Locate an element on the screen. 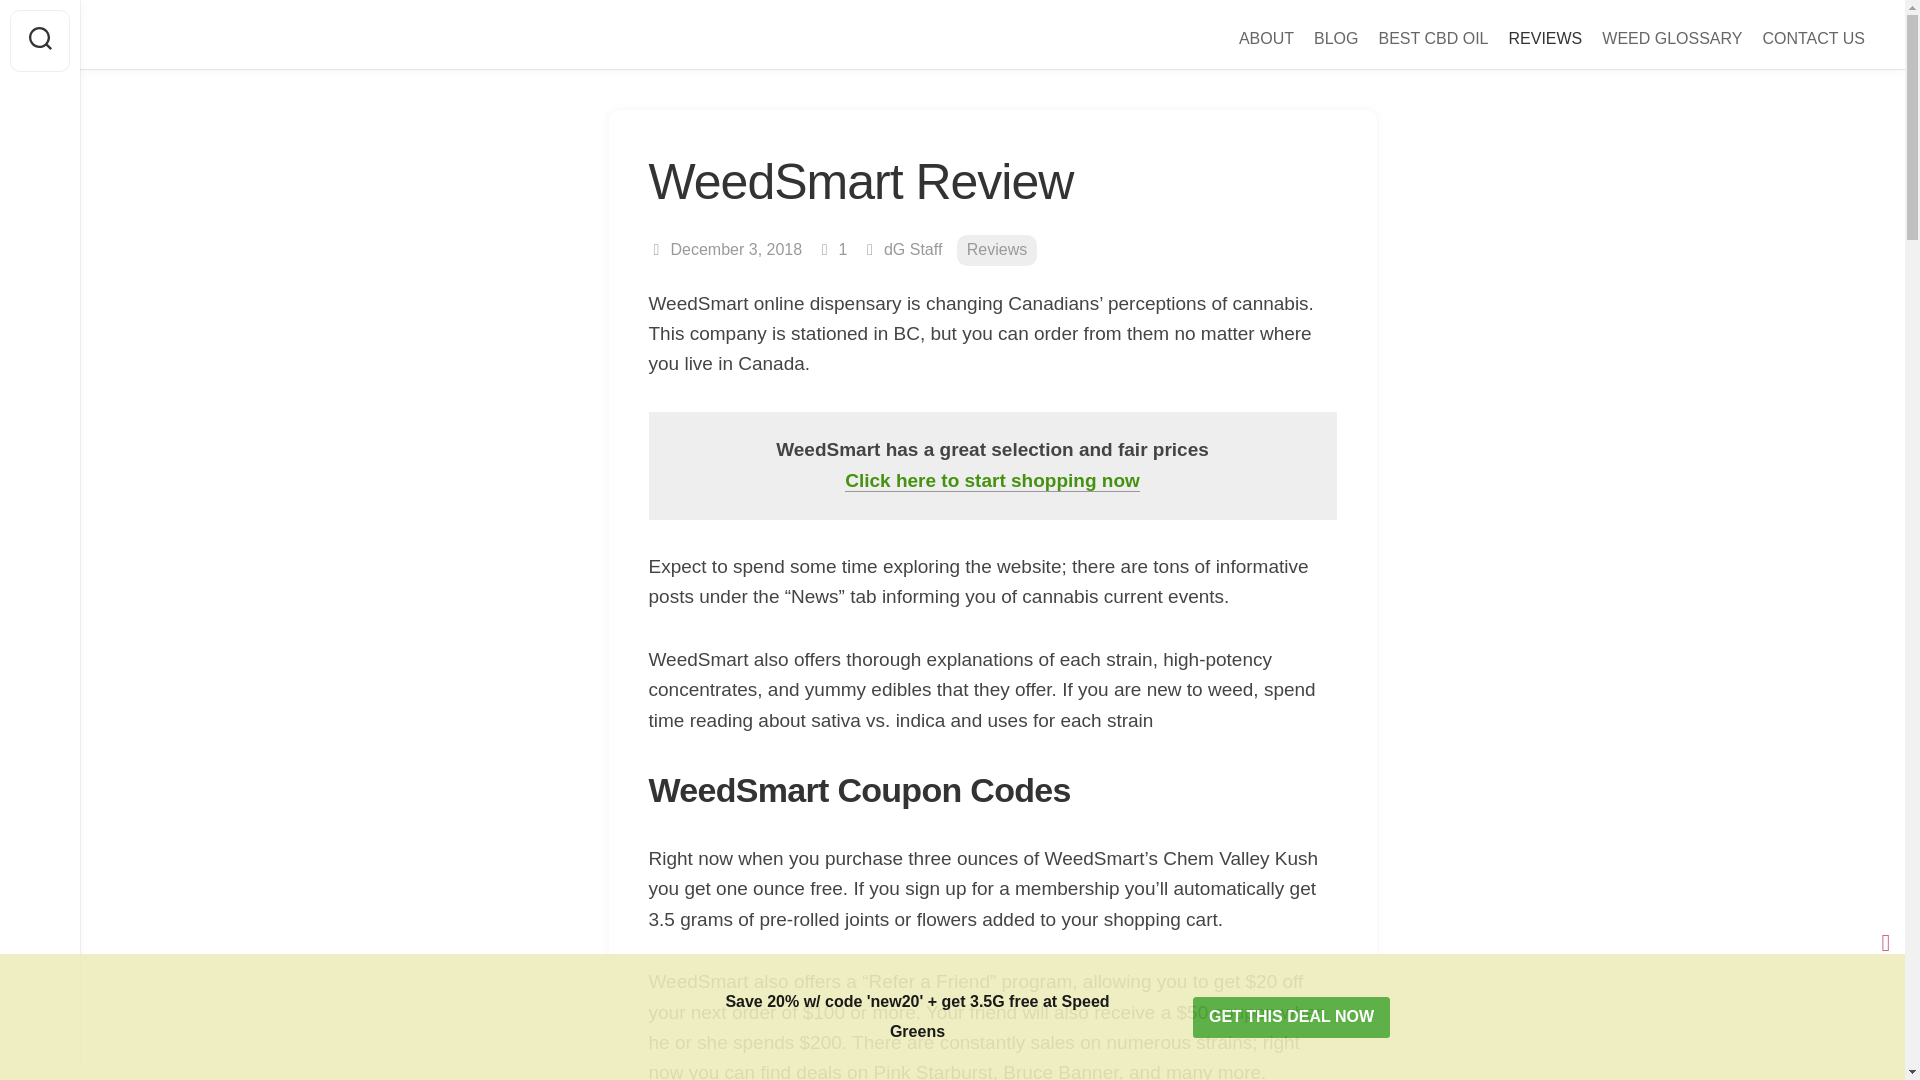 Image resolution: width=1920 pixels, height=1080 pixels. Reviews is located at coordinates (996, 250).